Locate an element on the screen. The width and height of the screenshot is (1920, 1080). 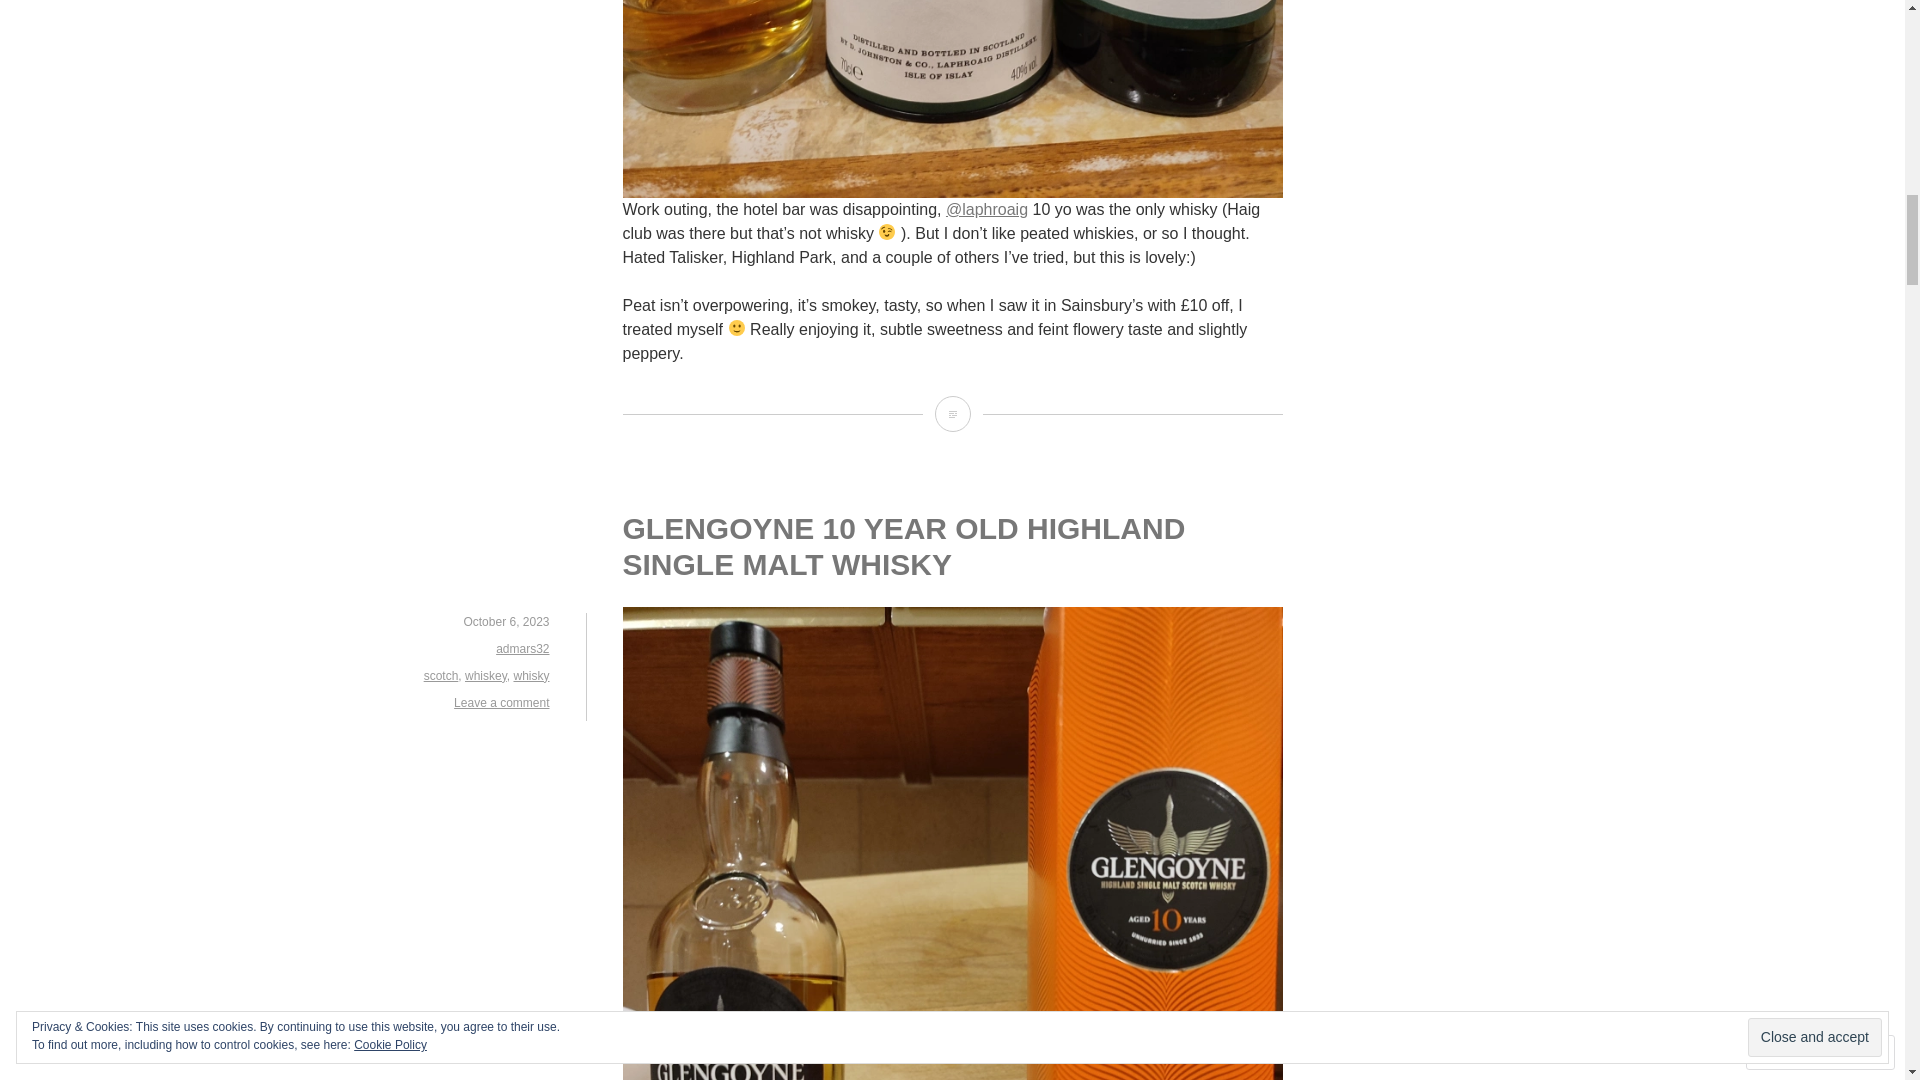
whiskey is located at coordinates (485, 675).